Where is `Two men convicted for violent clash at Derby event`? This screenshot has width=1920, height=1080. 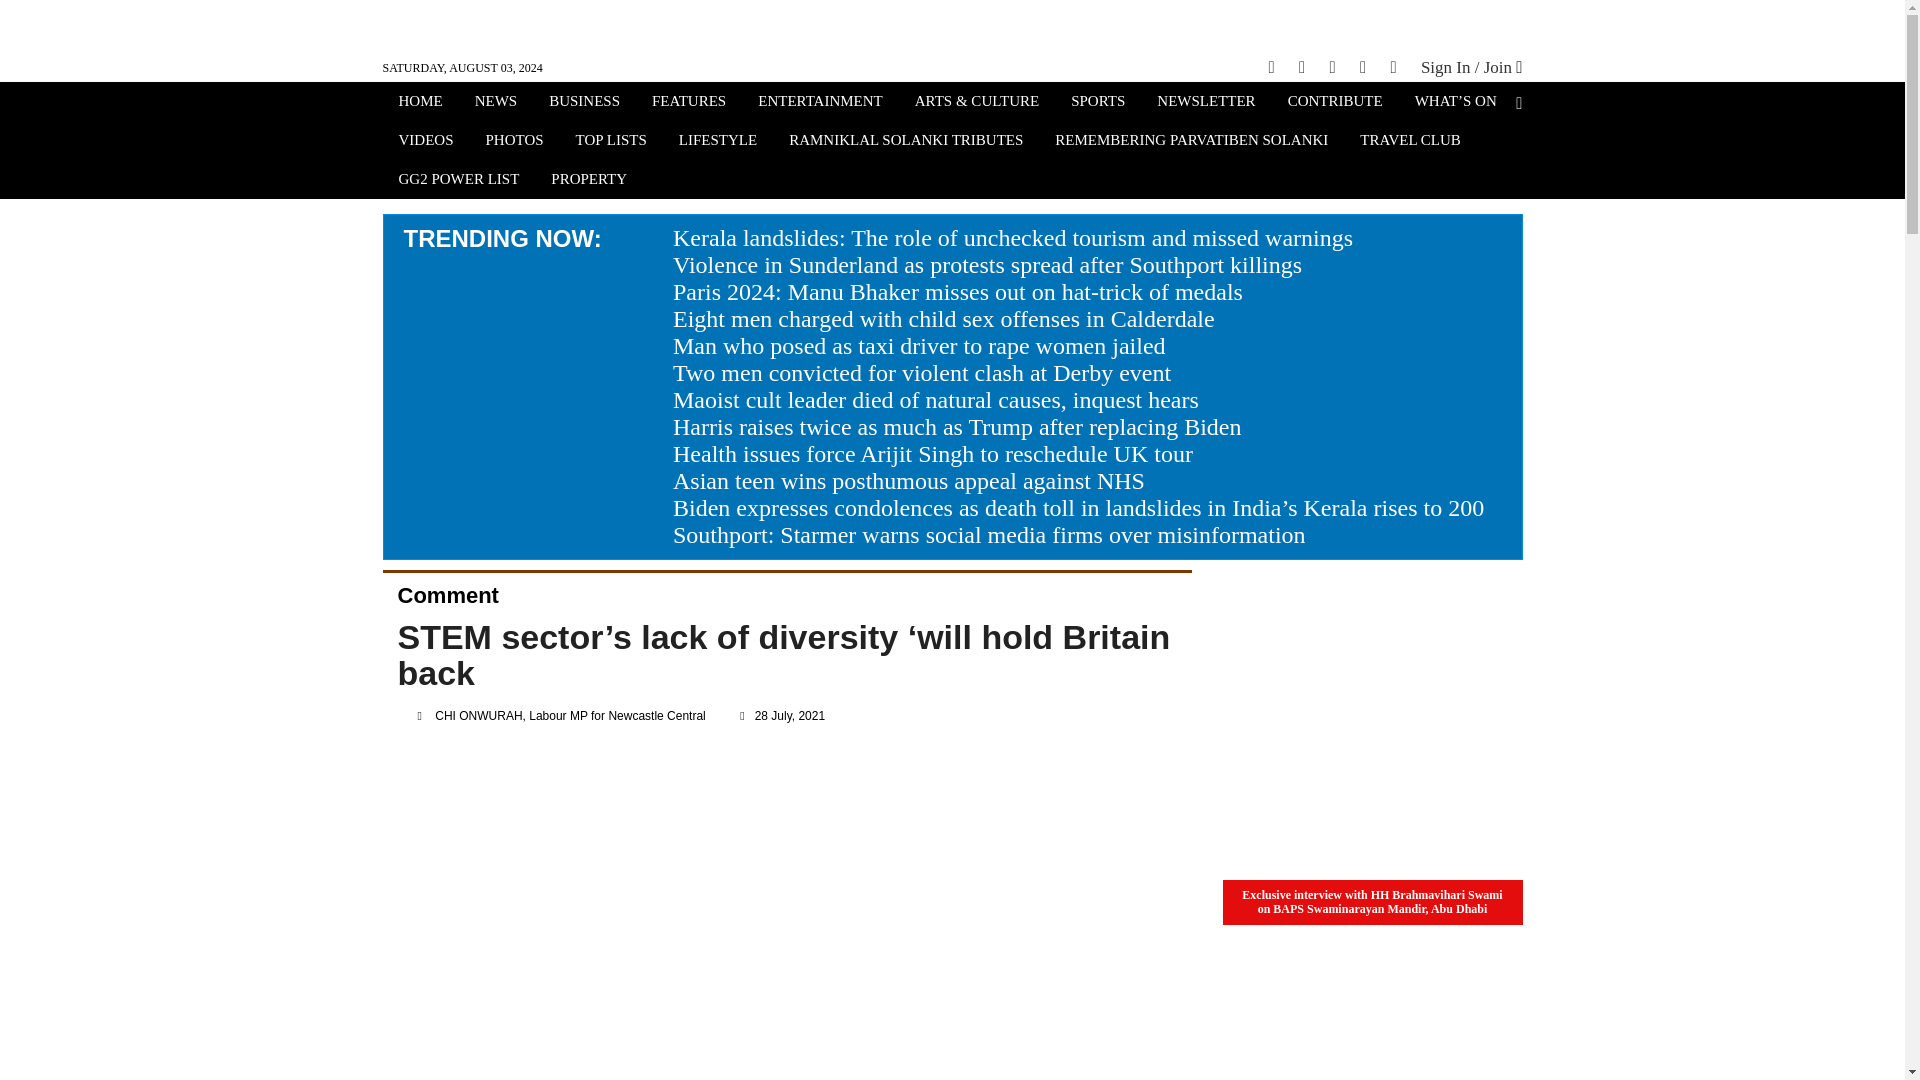
Two men convicted for violent clash at Derby event is located at coordinates (922, 372).